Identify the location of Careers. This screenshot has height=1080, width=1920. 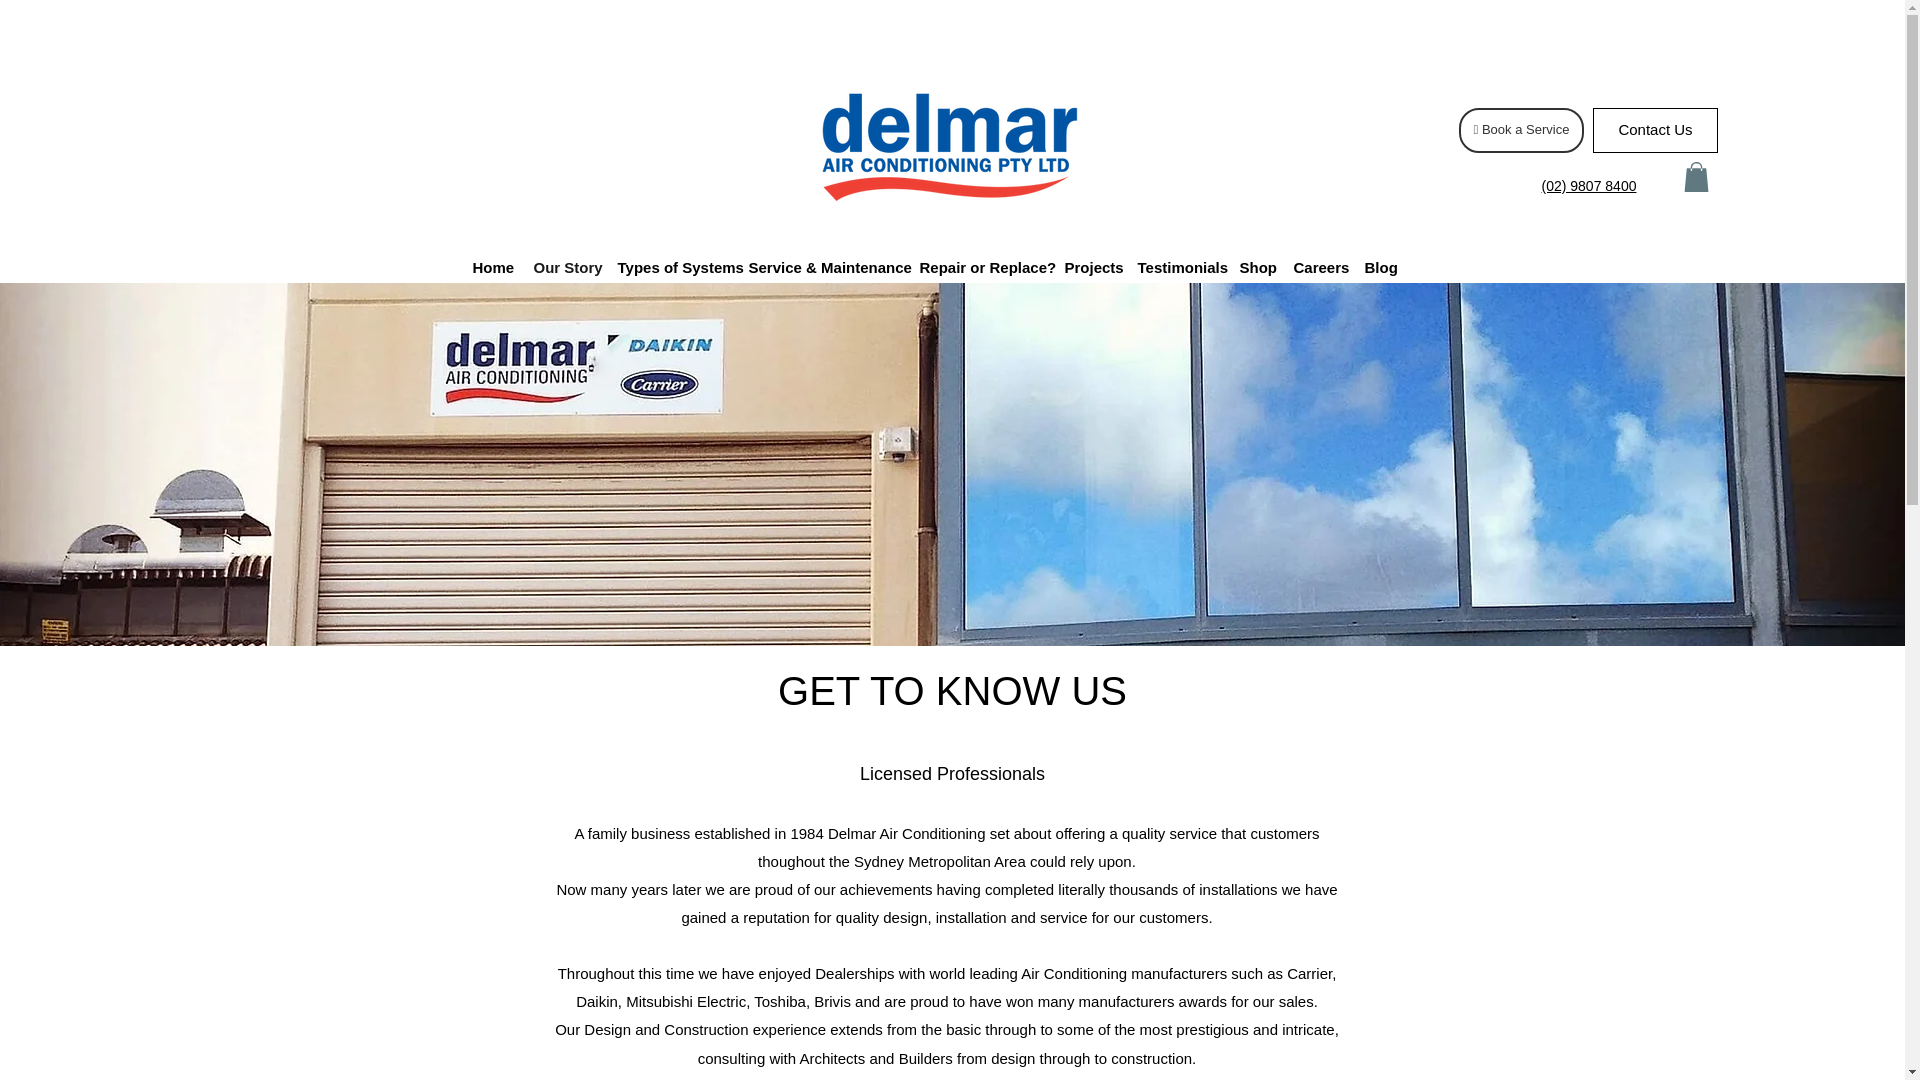
(1320, 266).